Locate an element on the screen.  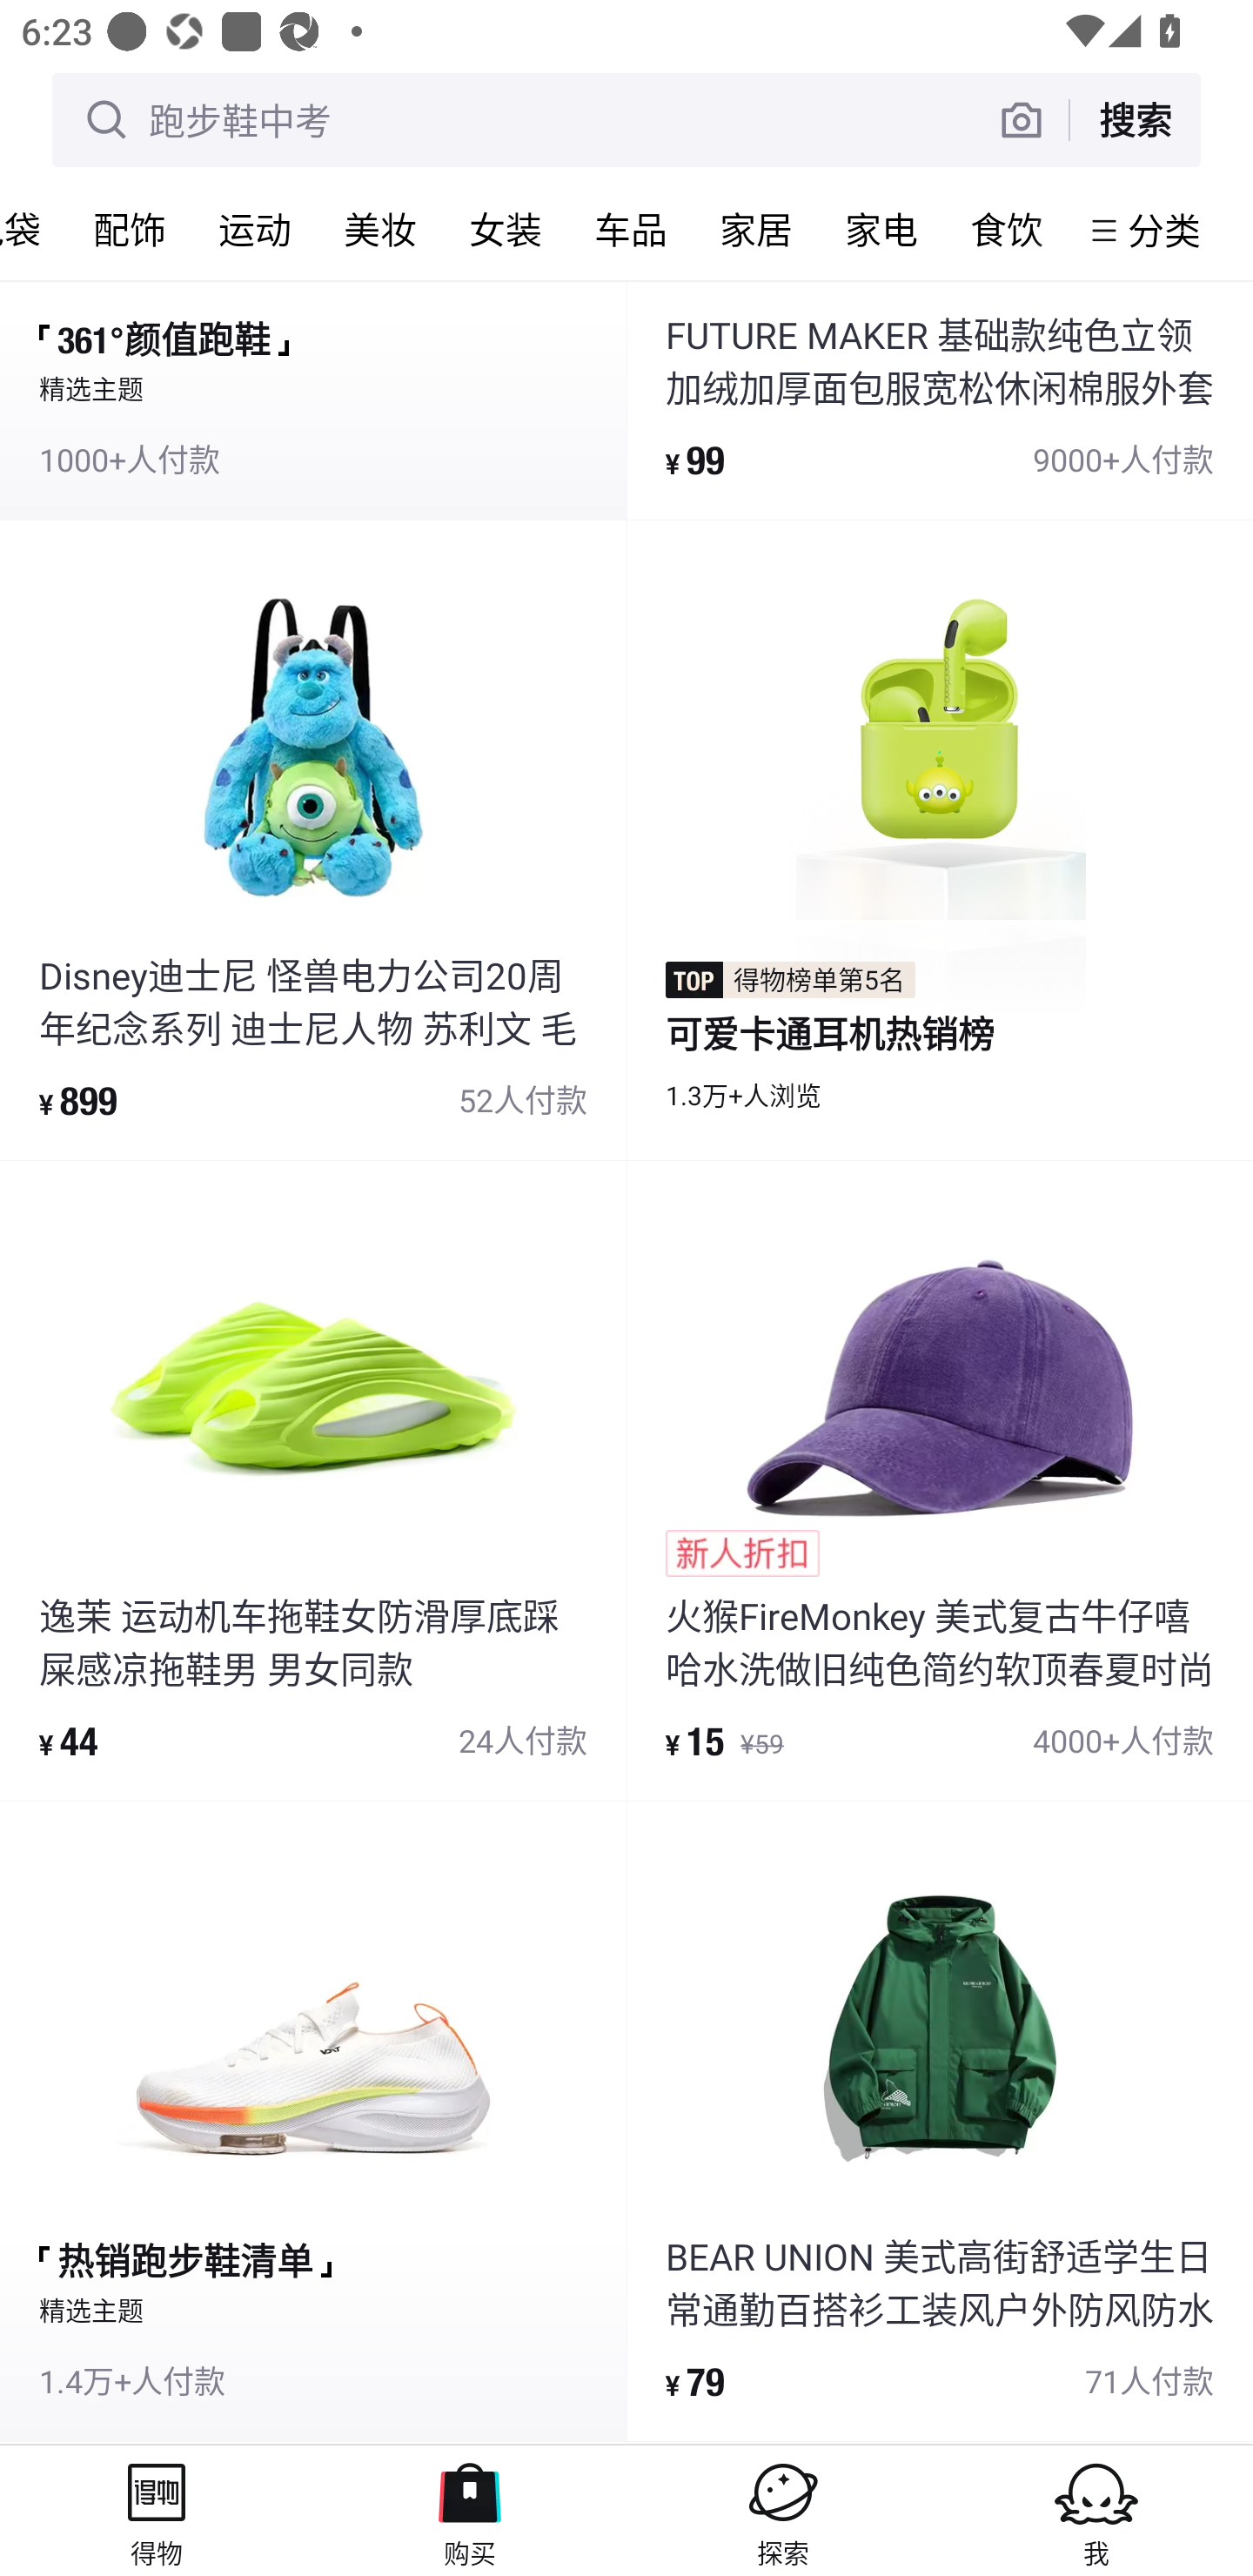
美妆 is located at coordinates (379, 229).